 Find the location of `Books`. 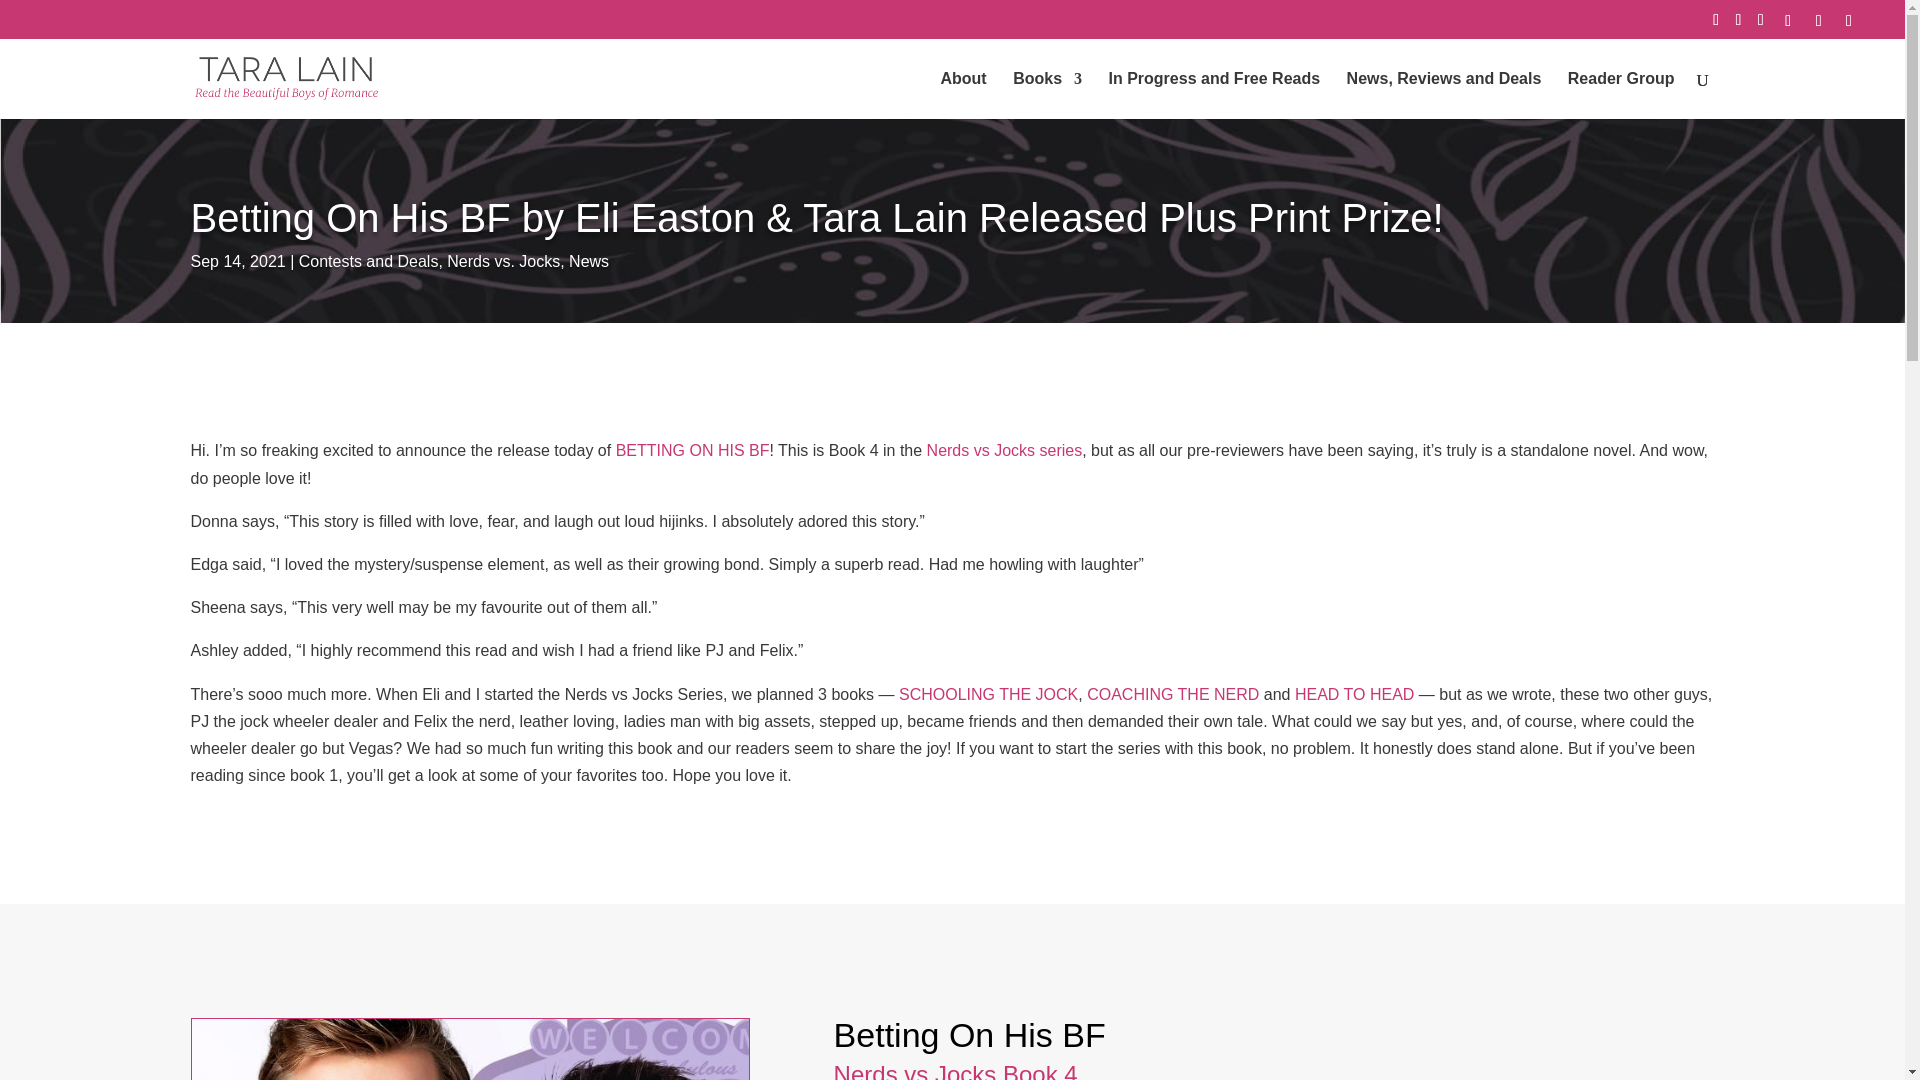

Books is located at coordinates (1048, 95).